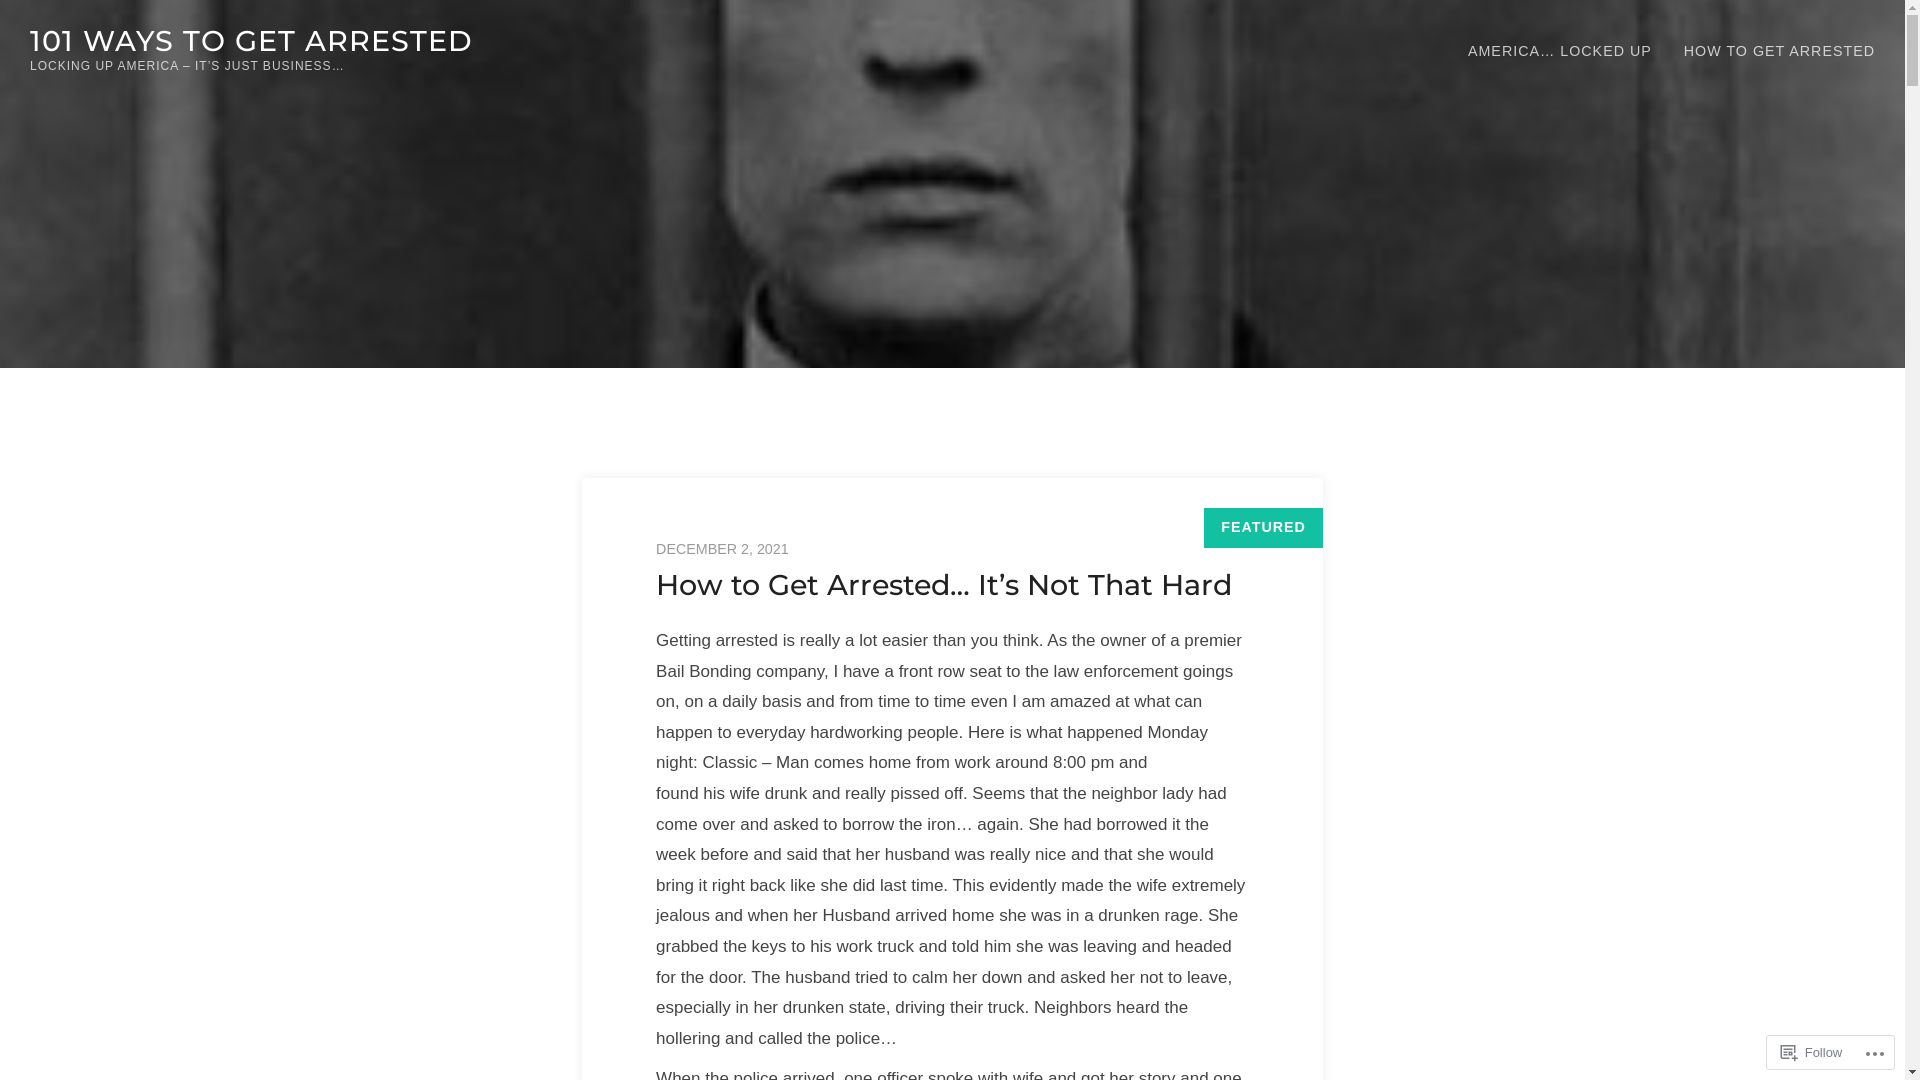 Image resolution: width=1920 pixels, height=1080 pixels. I want to click on 101 WAYS TO GET ARRESTED, so click(252, 40).